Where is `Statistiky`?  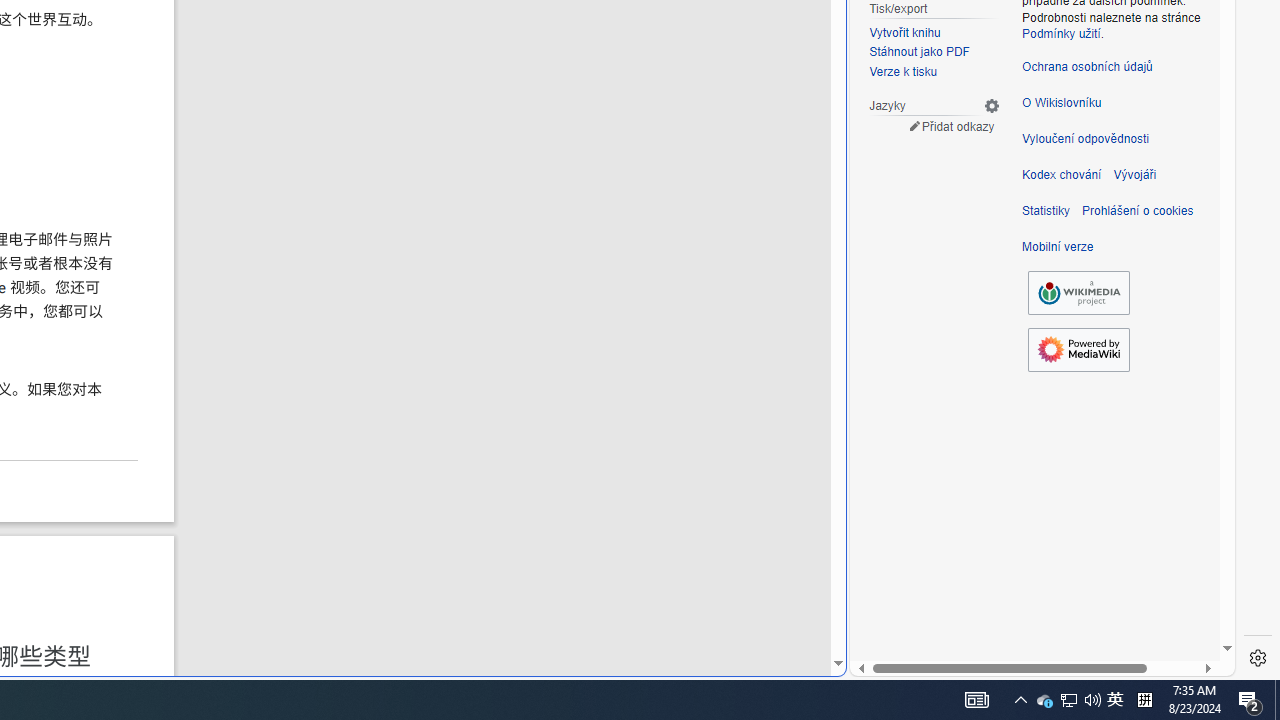 Statistiky is located at coordinates (1046, 210).